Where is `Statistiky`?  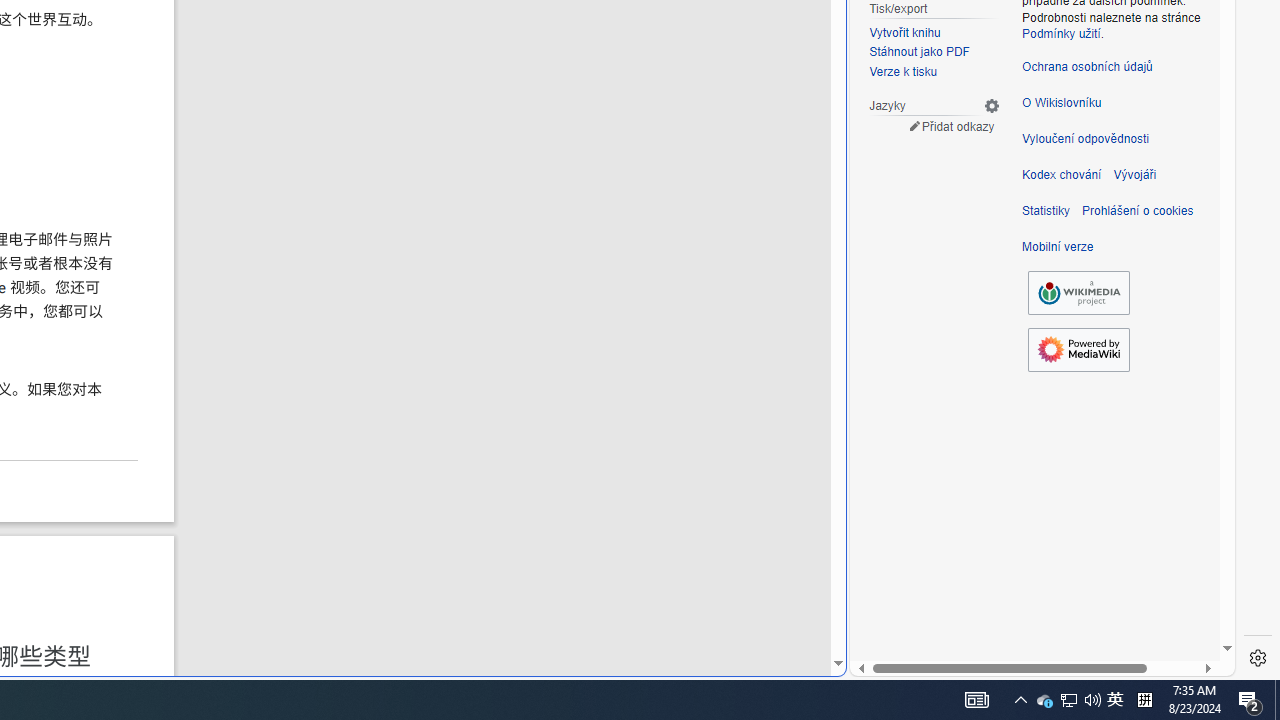 Statistiky is located at coordinates (1046, 210).